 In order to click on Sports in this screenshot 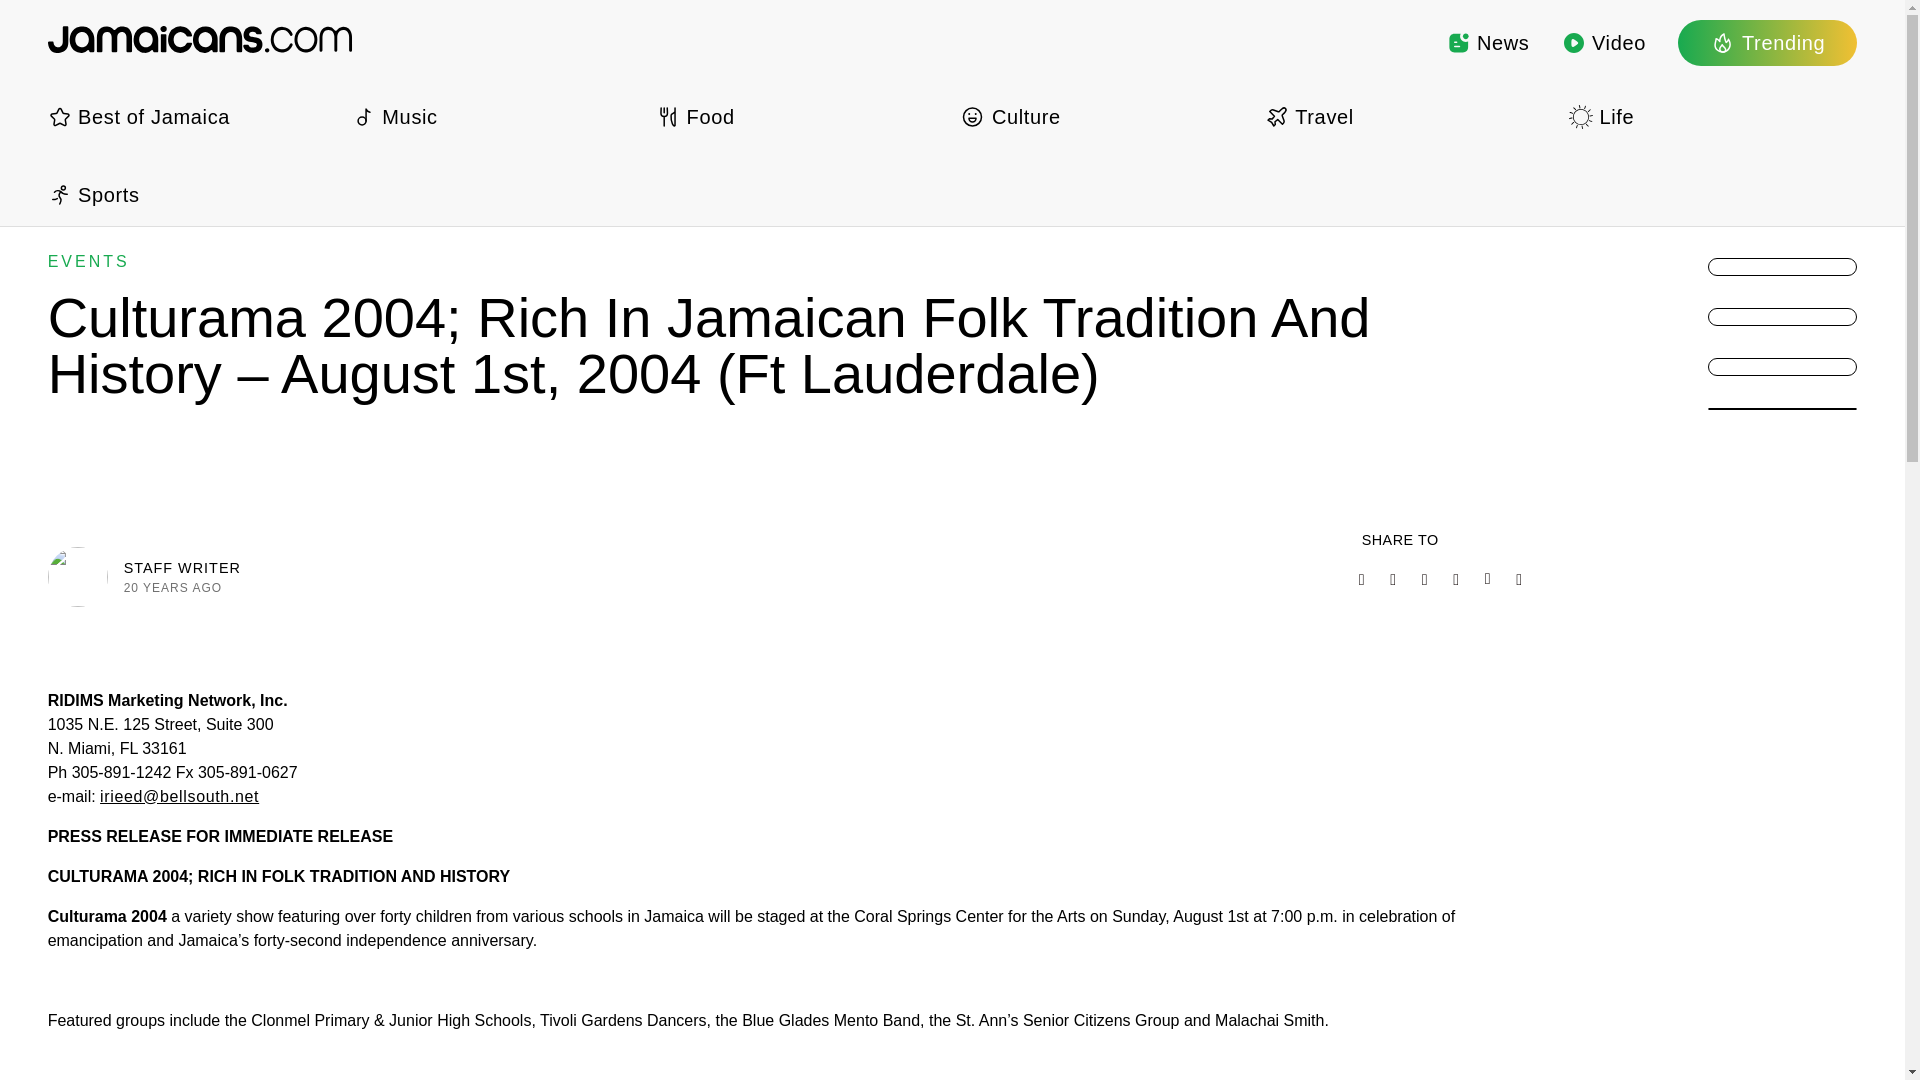, I will do `click(192, 194)`.